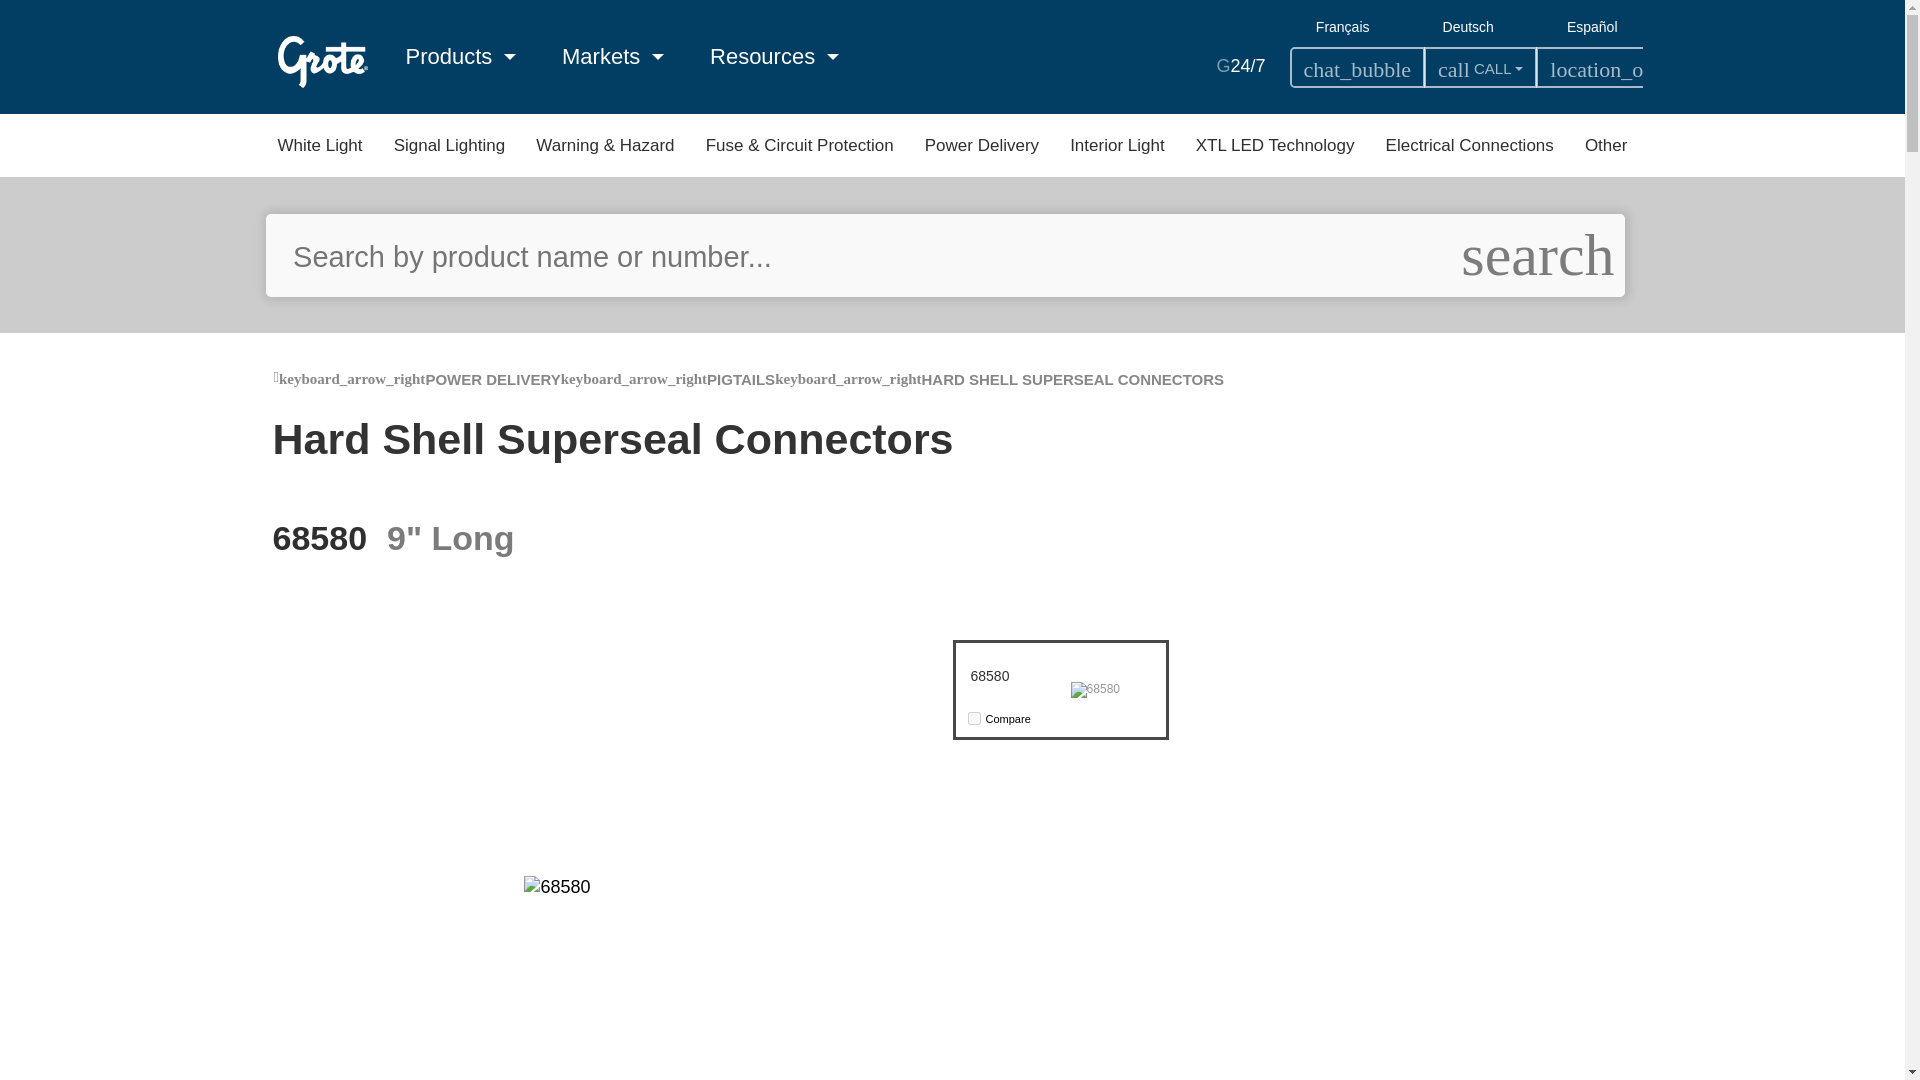  What do you see at coordinates (320, 146) in the screenshot?
I see `White Light` at bounding box center [320, 146].